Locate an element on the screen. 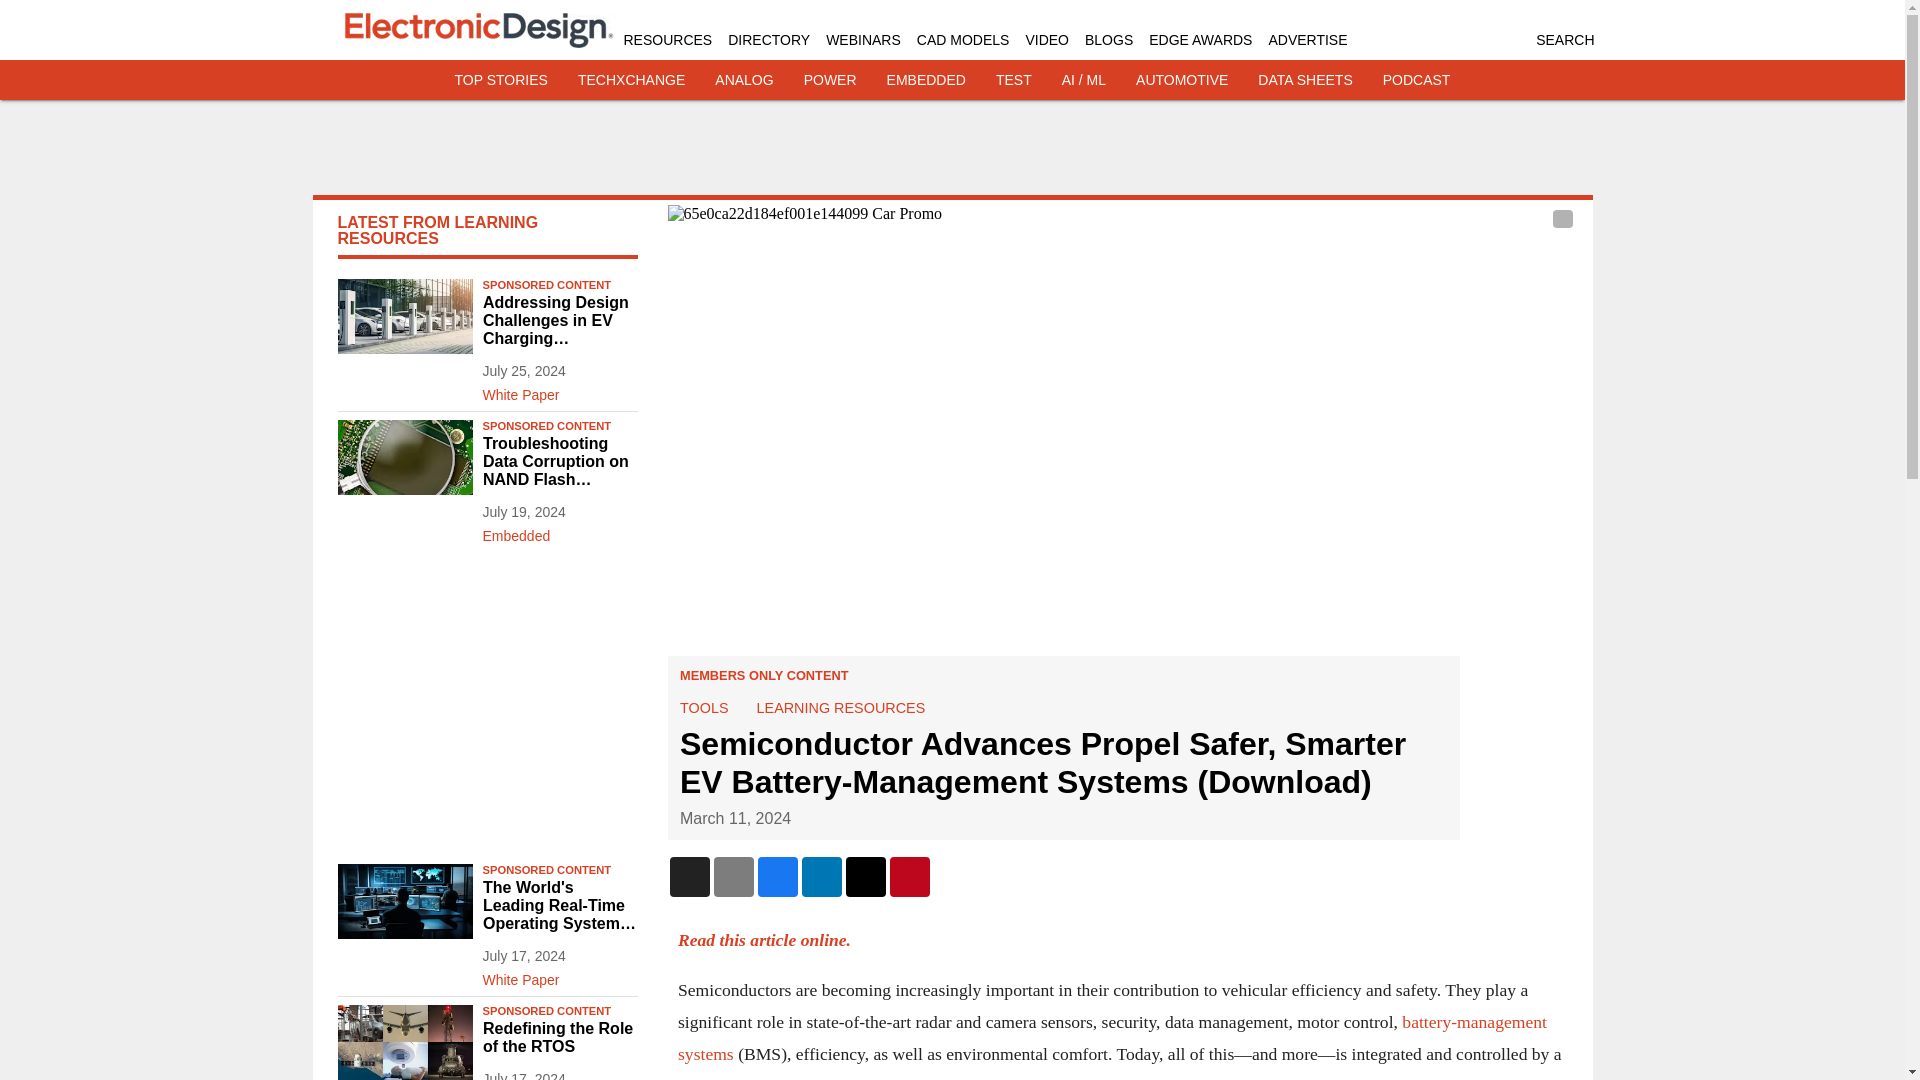 The width and height of the screenshot is (1920, 1080). EMBEDDED is located at coordinates (926, 80).